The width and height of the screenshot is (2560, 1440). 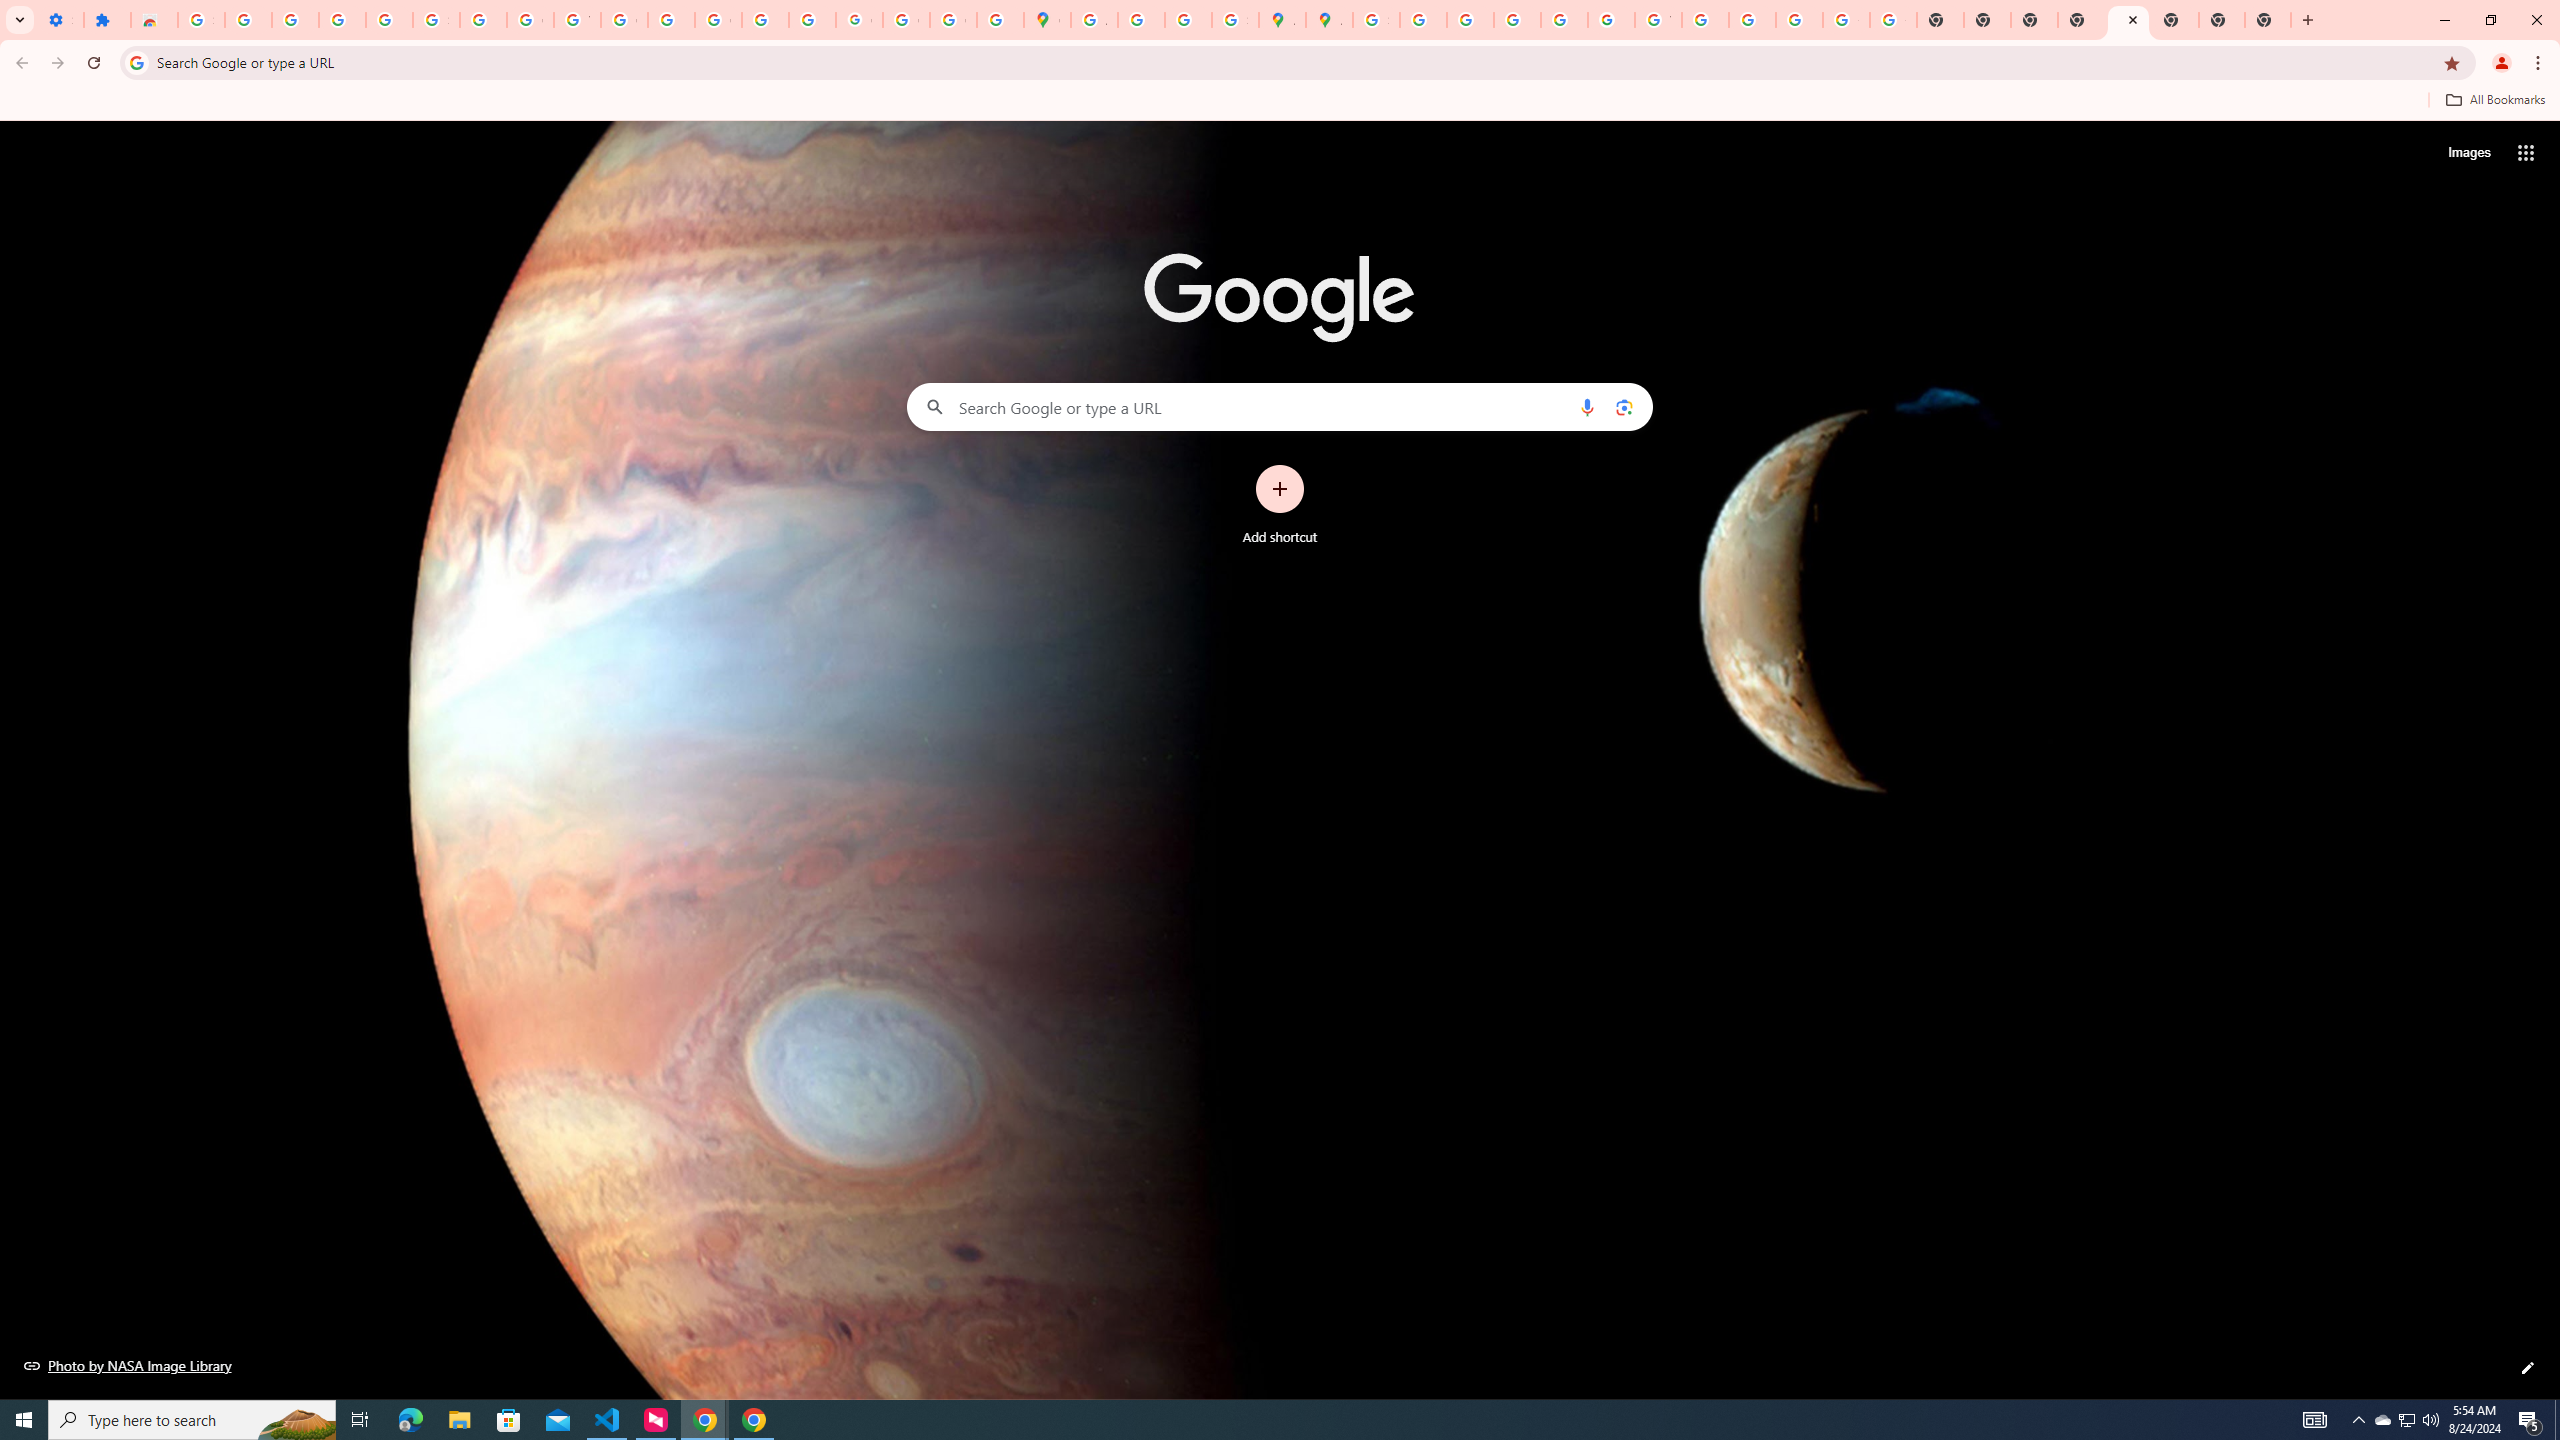 What do you see at coordinates (1658, 20) in the screenshot?
I see `YouTube` at bounding box center [1658, 20].